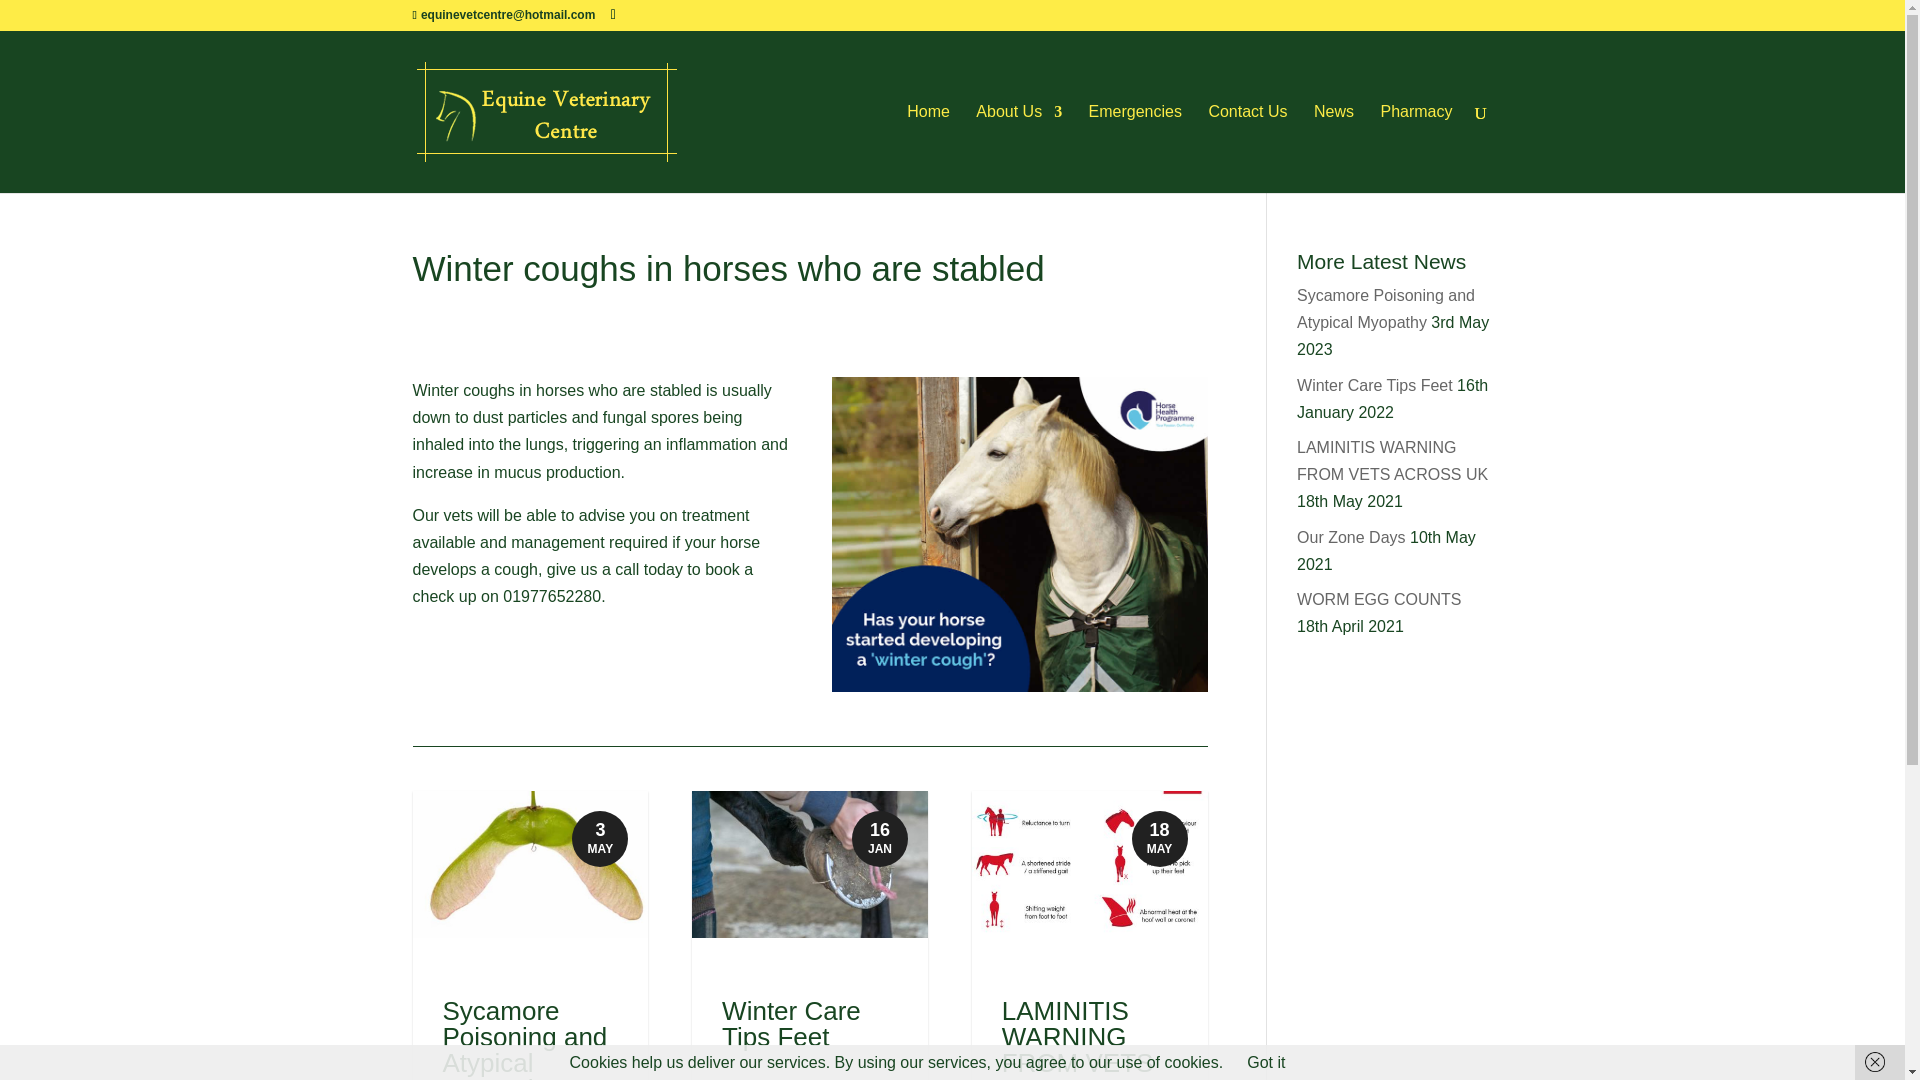  What do you see at coordinates (552, 596) in the screenshot?
I see `01977652280` at bounding box center [552, 596].